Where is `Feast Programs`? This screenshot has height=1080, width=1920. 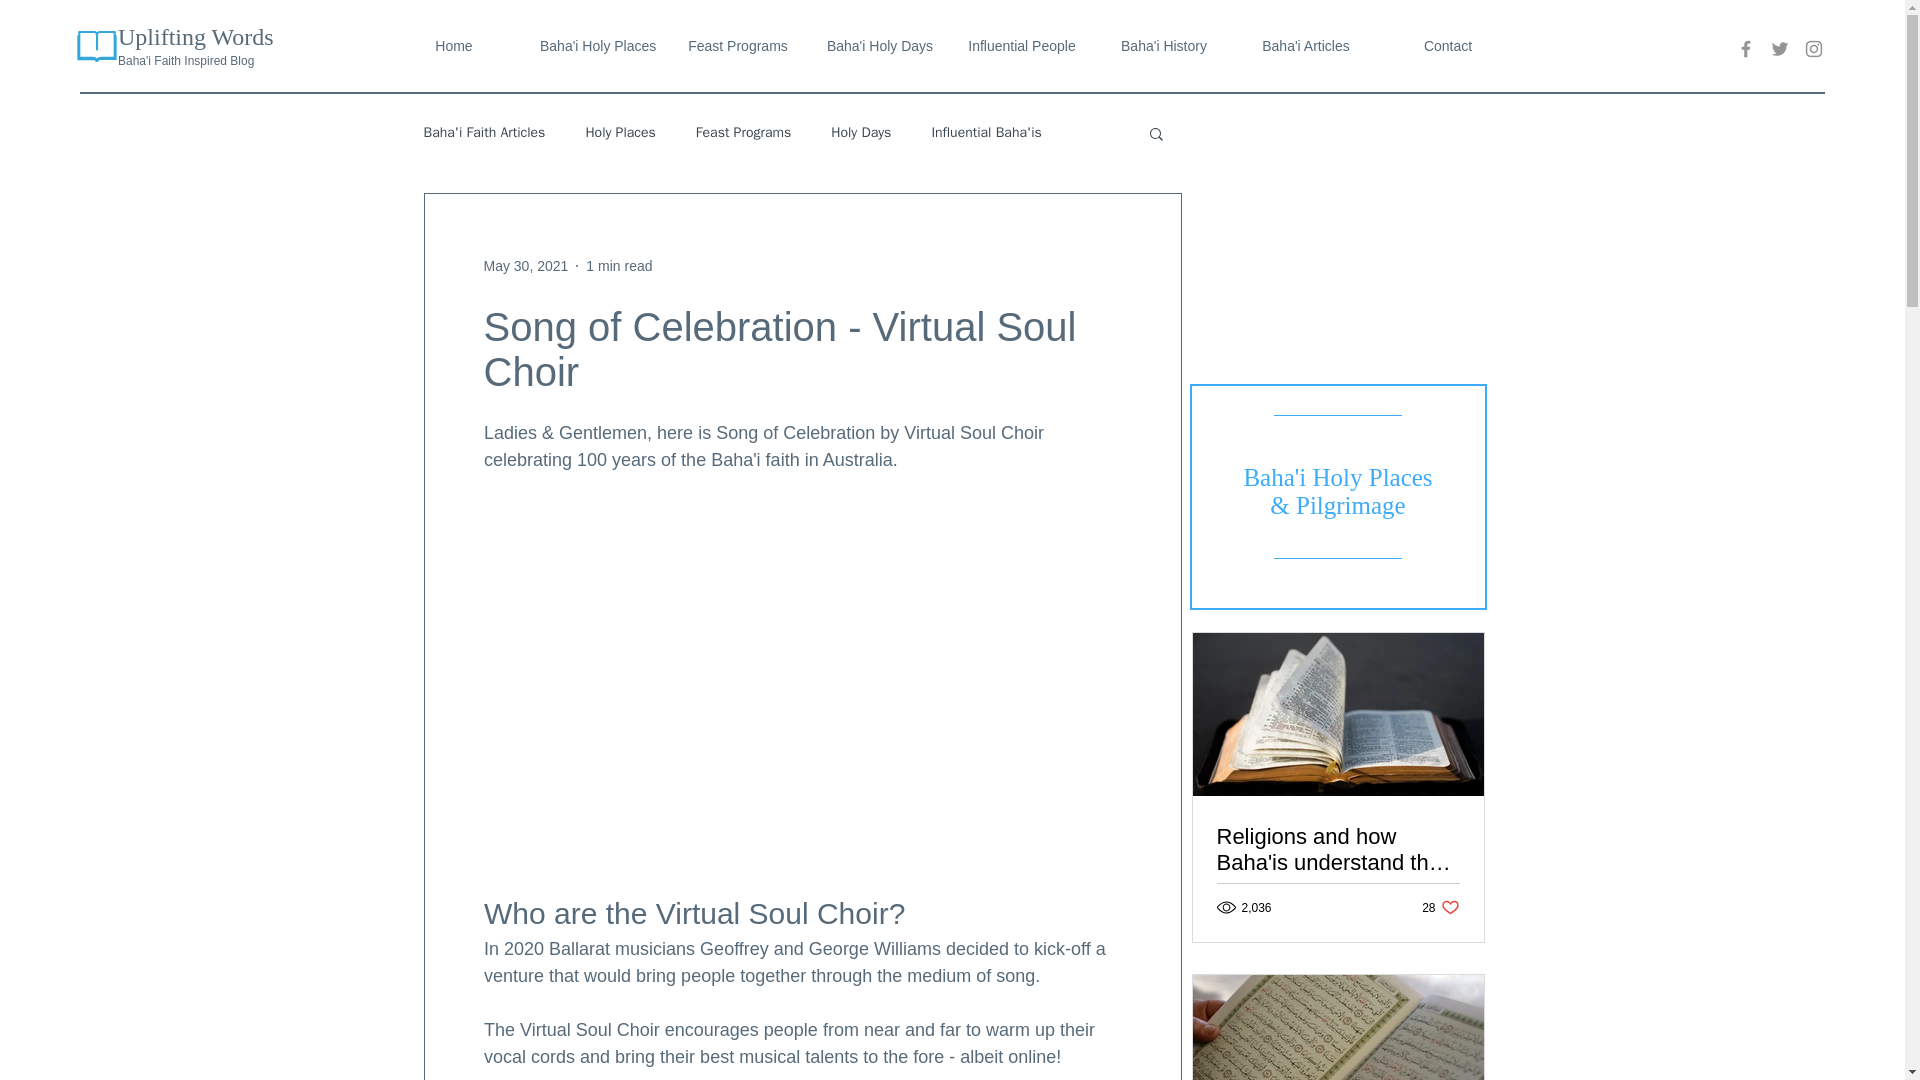 Feast Programs is located at coordinates (743, 132).